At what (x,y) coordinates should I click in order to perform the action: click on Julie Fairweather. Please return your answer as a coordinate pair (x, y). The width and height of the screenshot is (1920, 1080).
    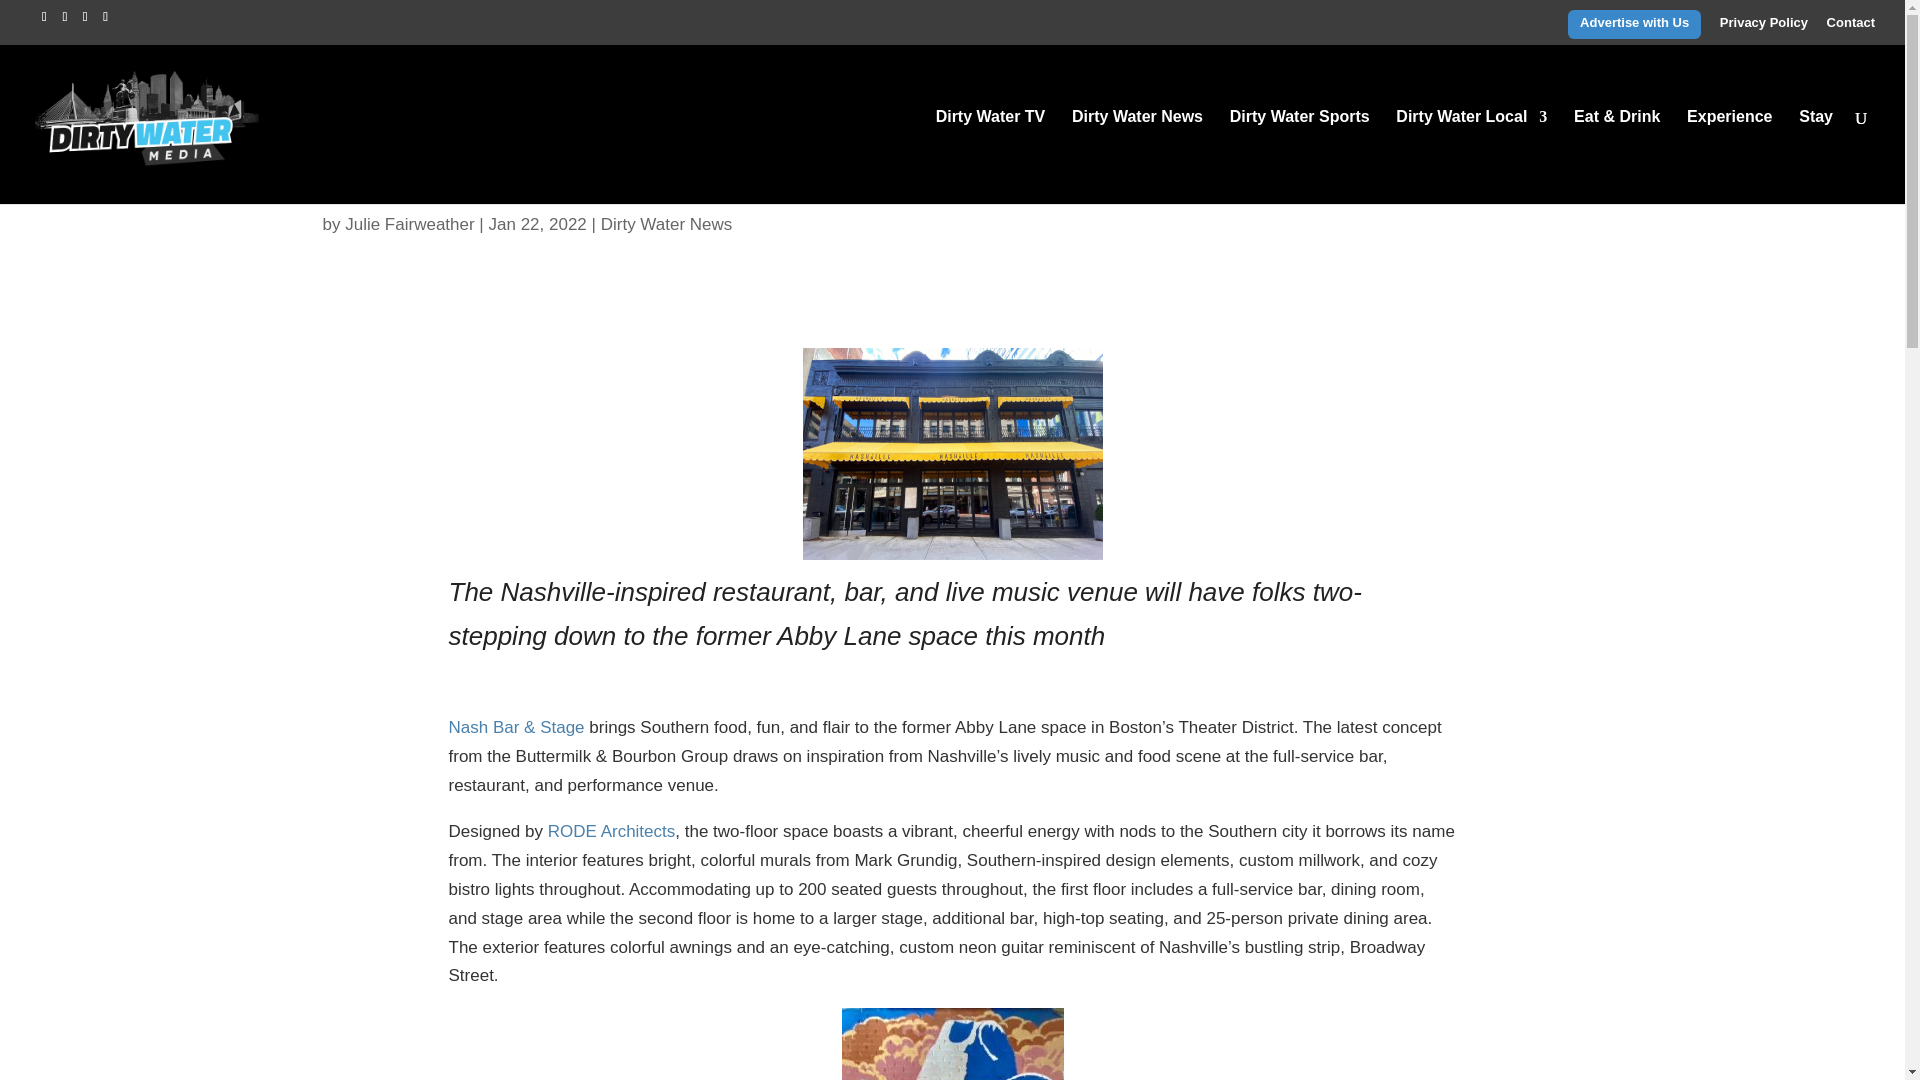
    Looking at the image, I should click on (410, 224).